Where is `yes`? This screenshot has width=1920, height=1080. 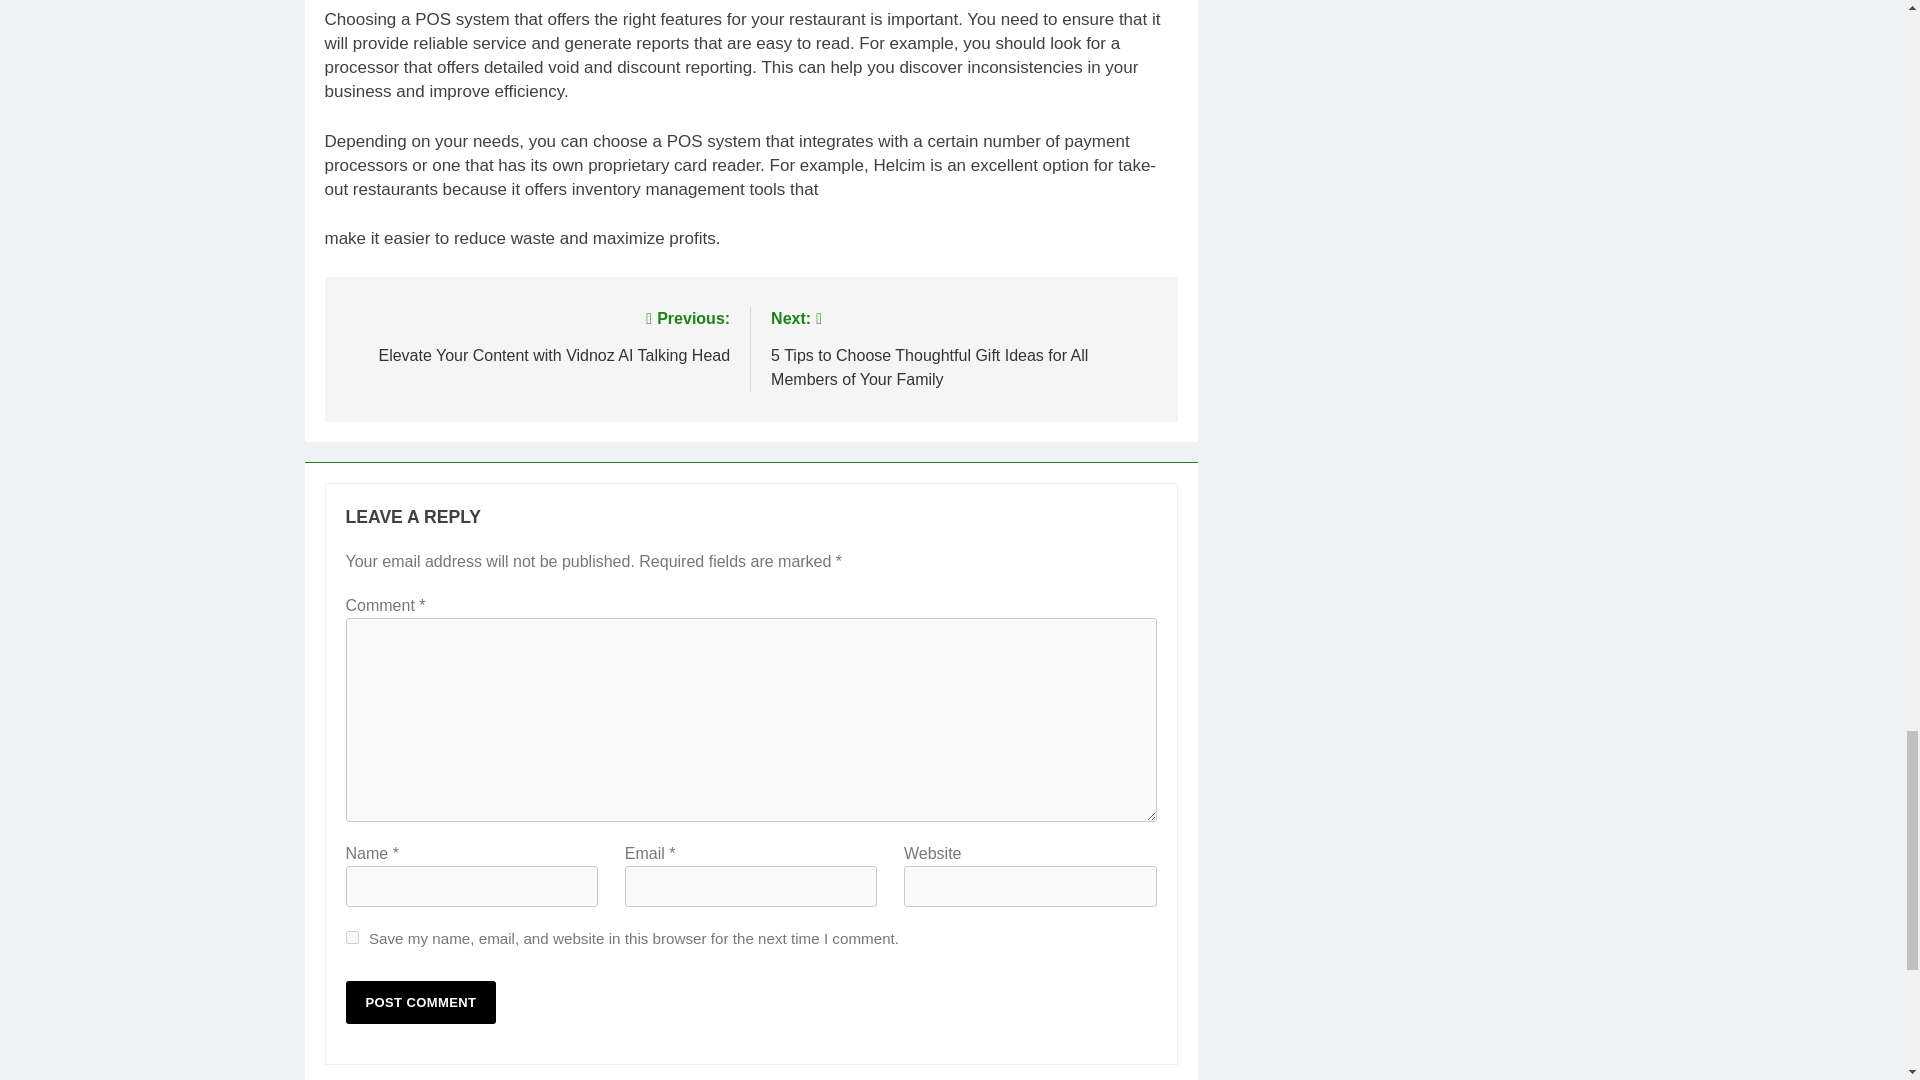 yes is located at coordinates (352, 936).